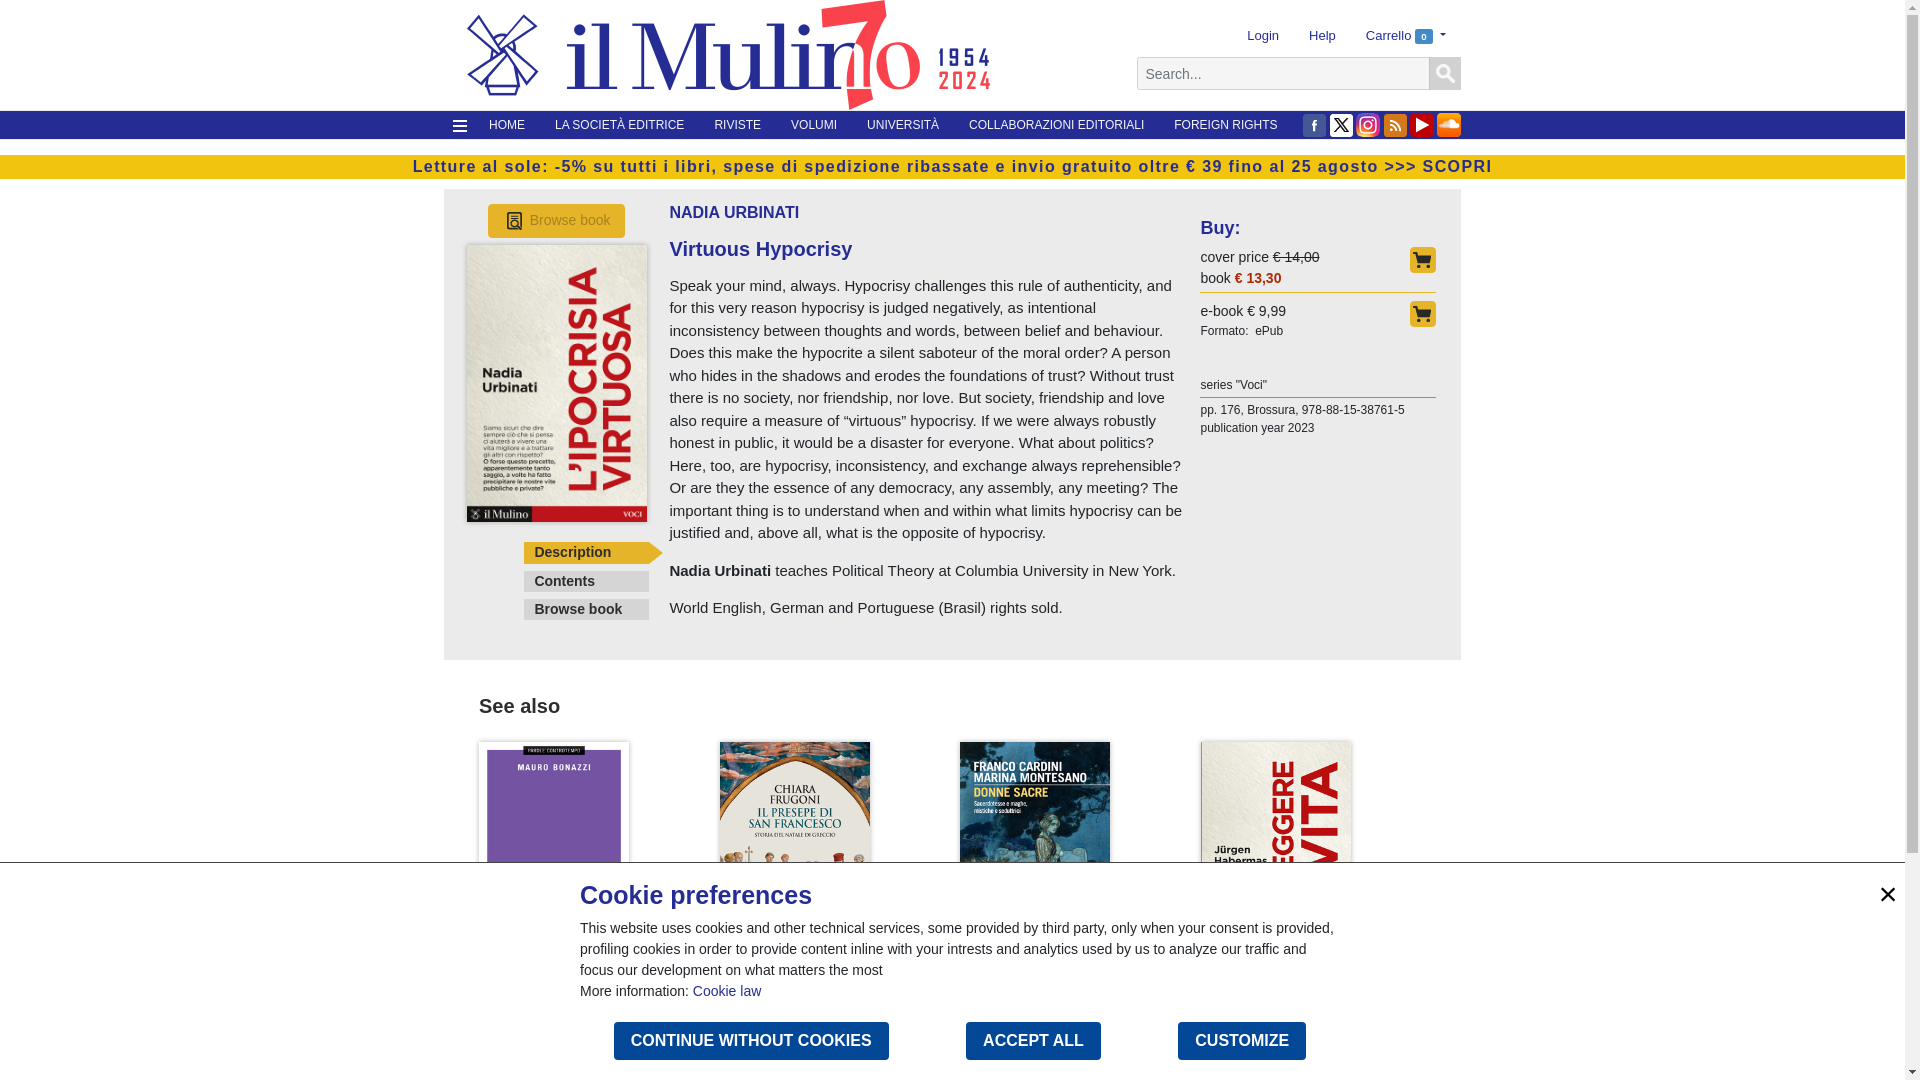  What do you see at coordinates (1263, 35) in the screenshot?
I see `Login` at bounding box center [1263, 35].